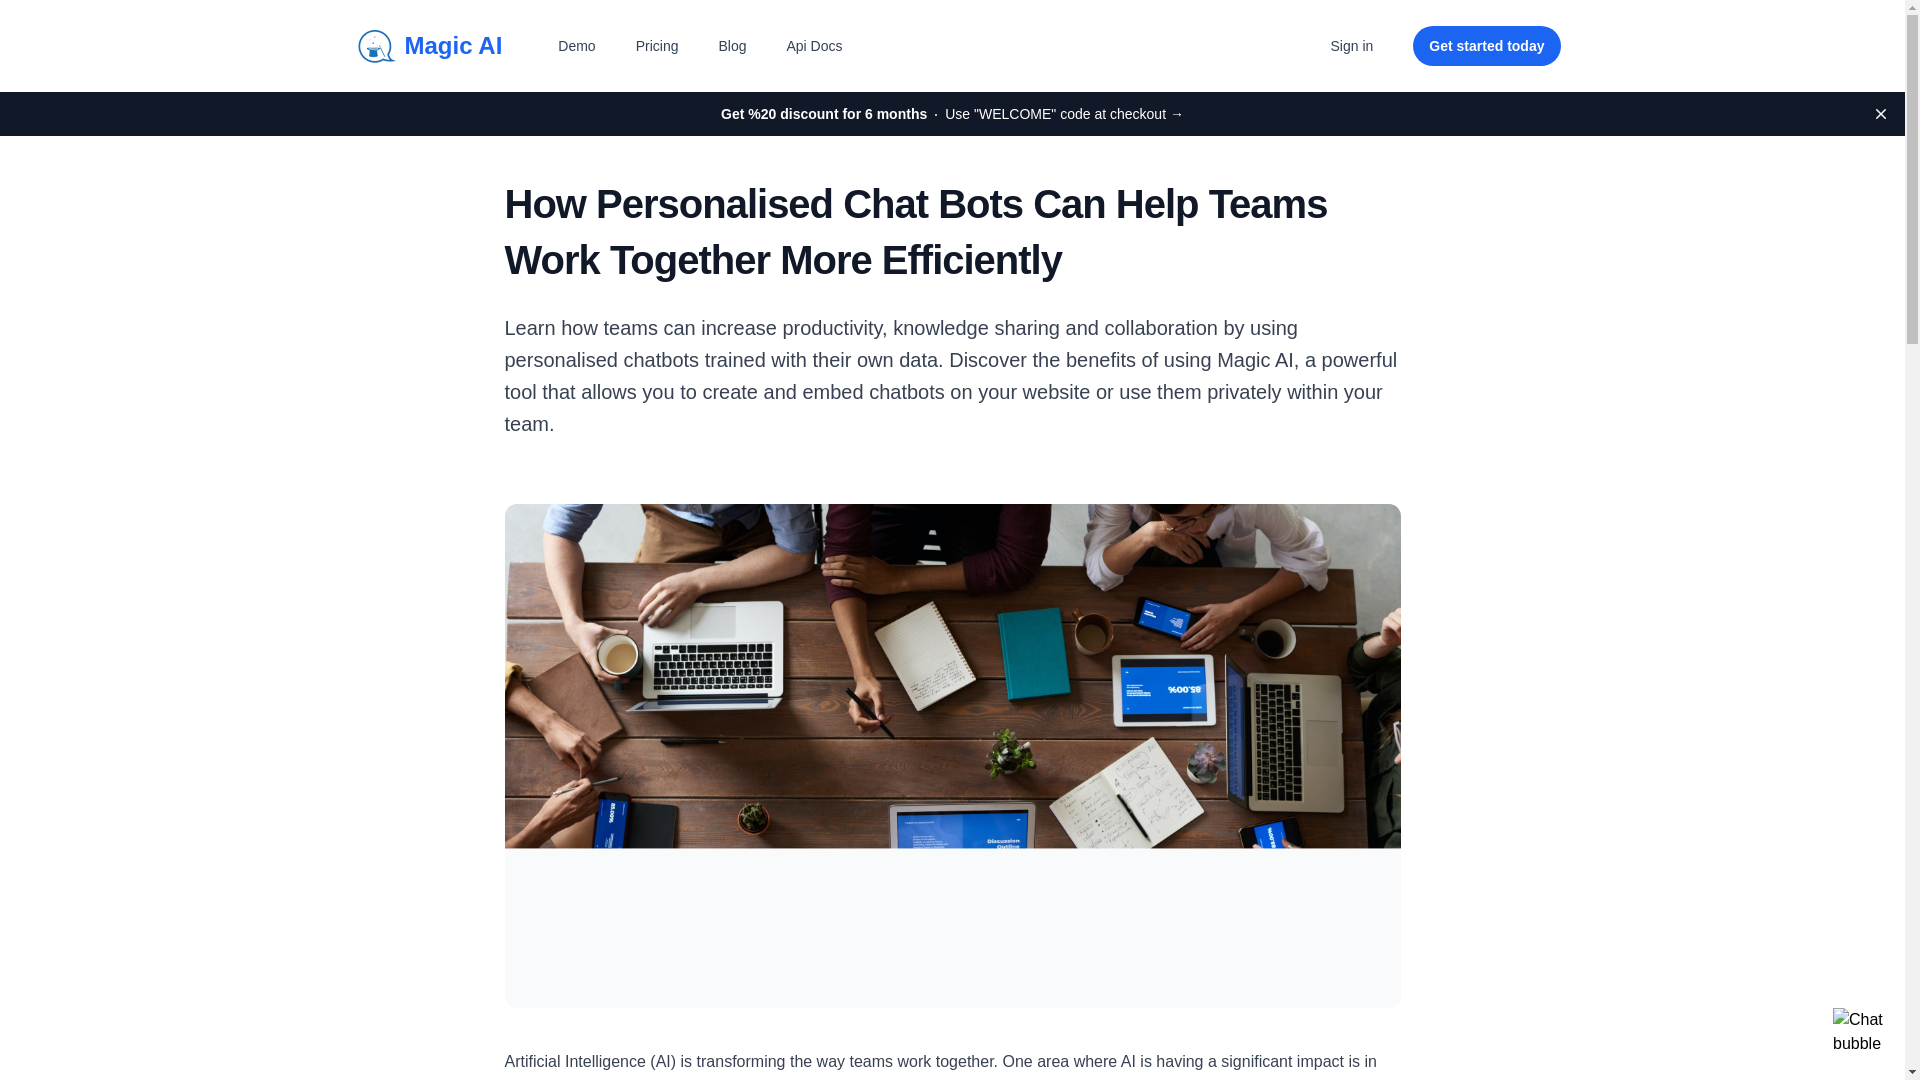  What do you see at coordinates (422, 46) in the screenshot?
I see `Magic AI` at bounding box center [422, 46].